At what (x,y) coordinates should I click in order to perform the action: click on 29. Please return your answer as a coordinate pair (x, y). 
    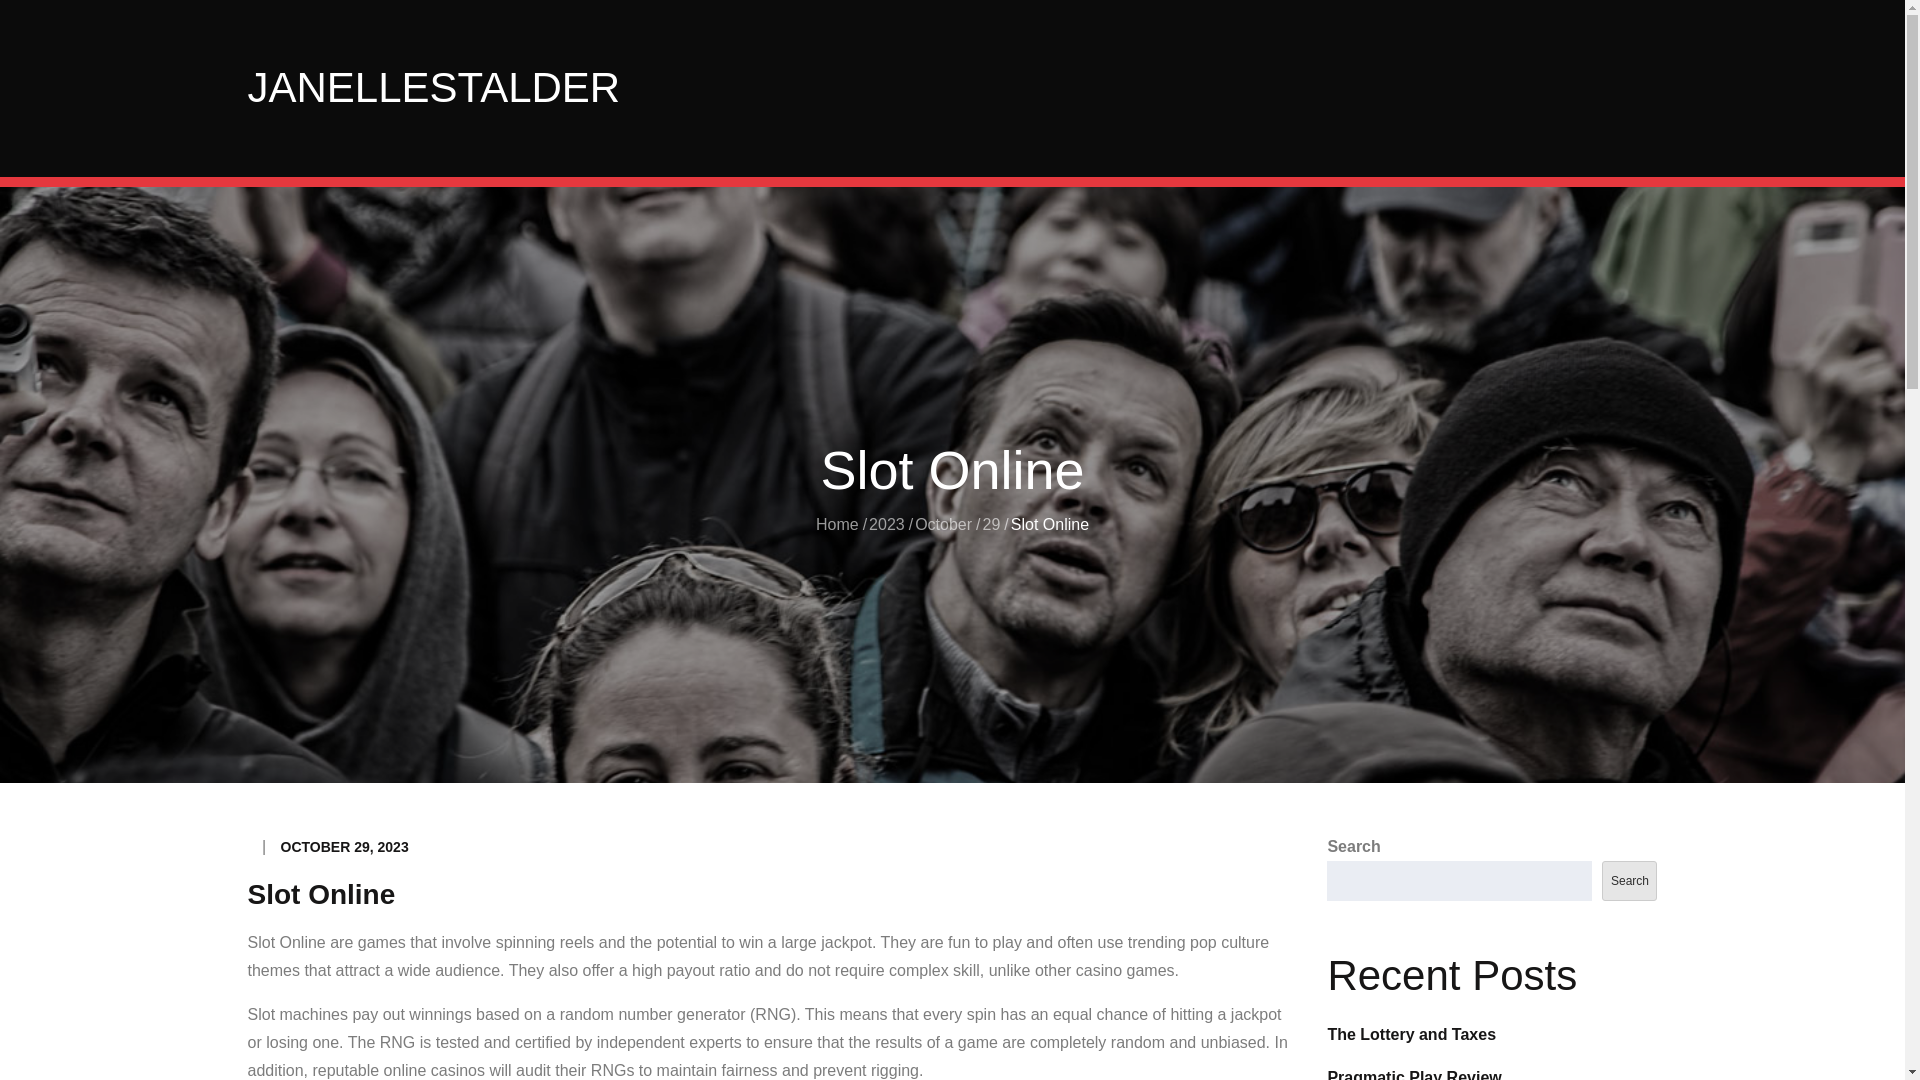
    Looking at the image, I should click on (992, 524).